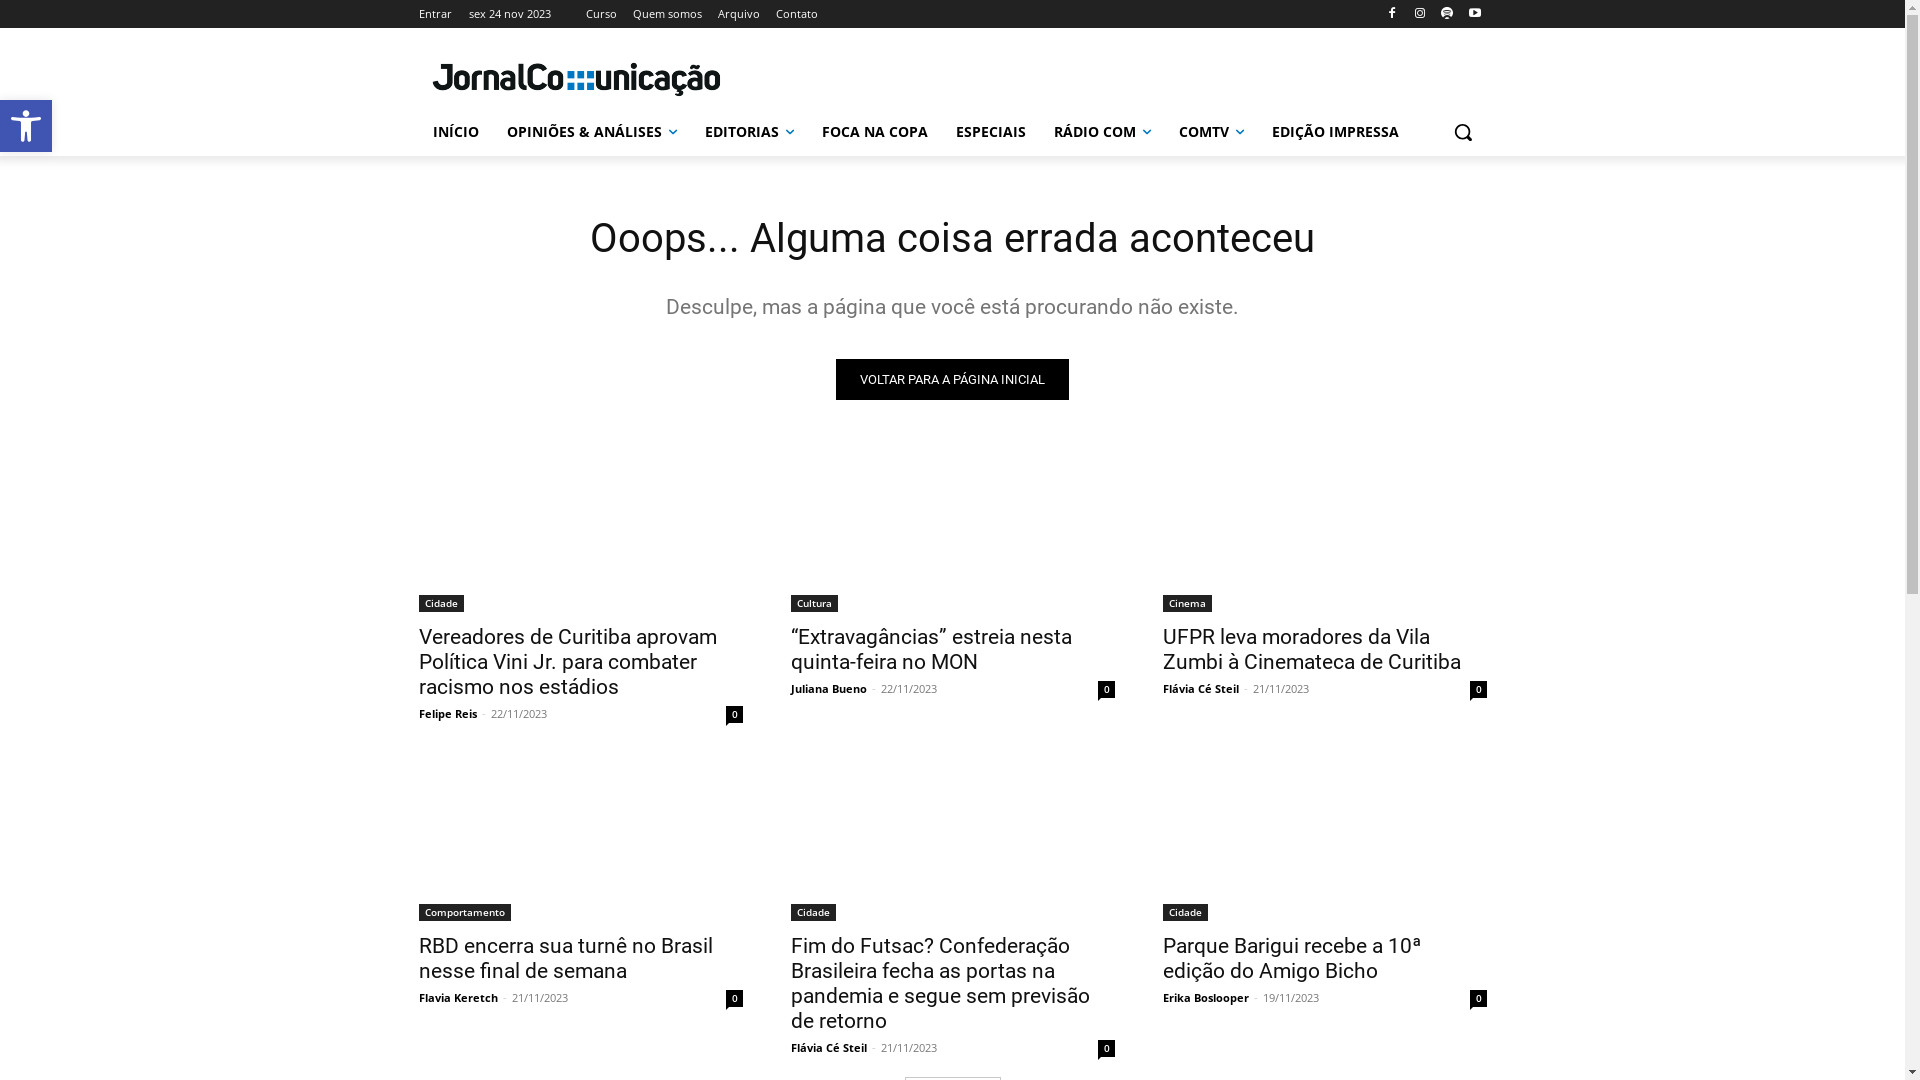  What do you see at coordinates (734, 714) in the screenshot?
I see `0` at bounding box center [734, 714].